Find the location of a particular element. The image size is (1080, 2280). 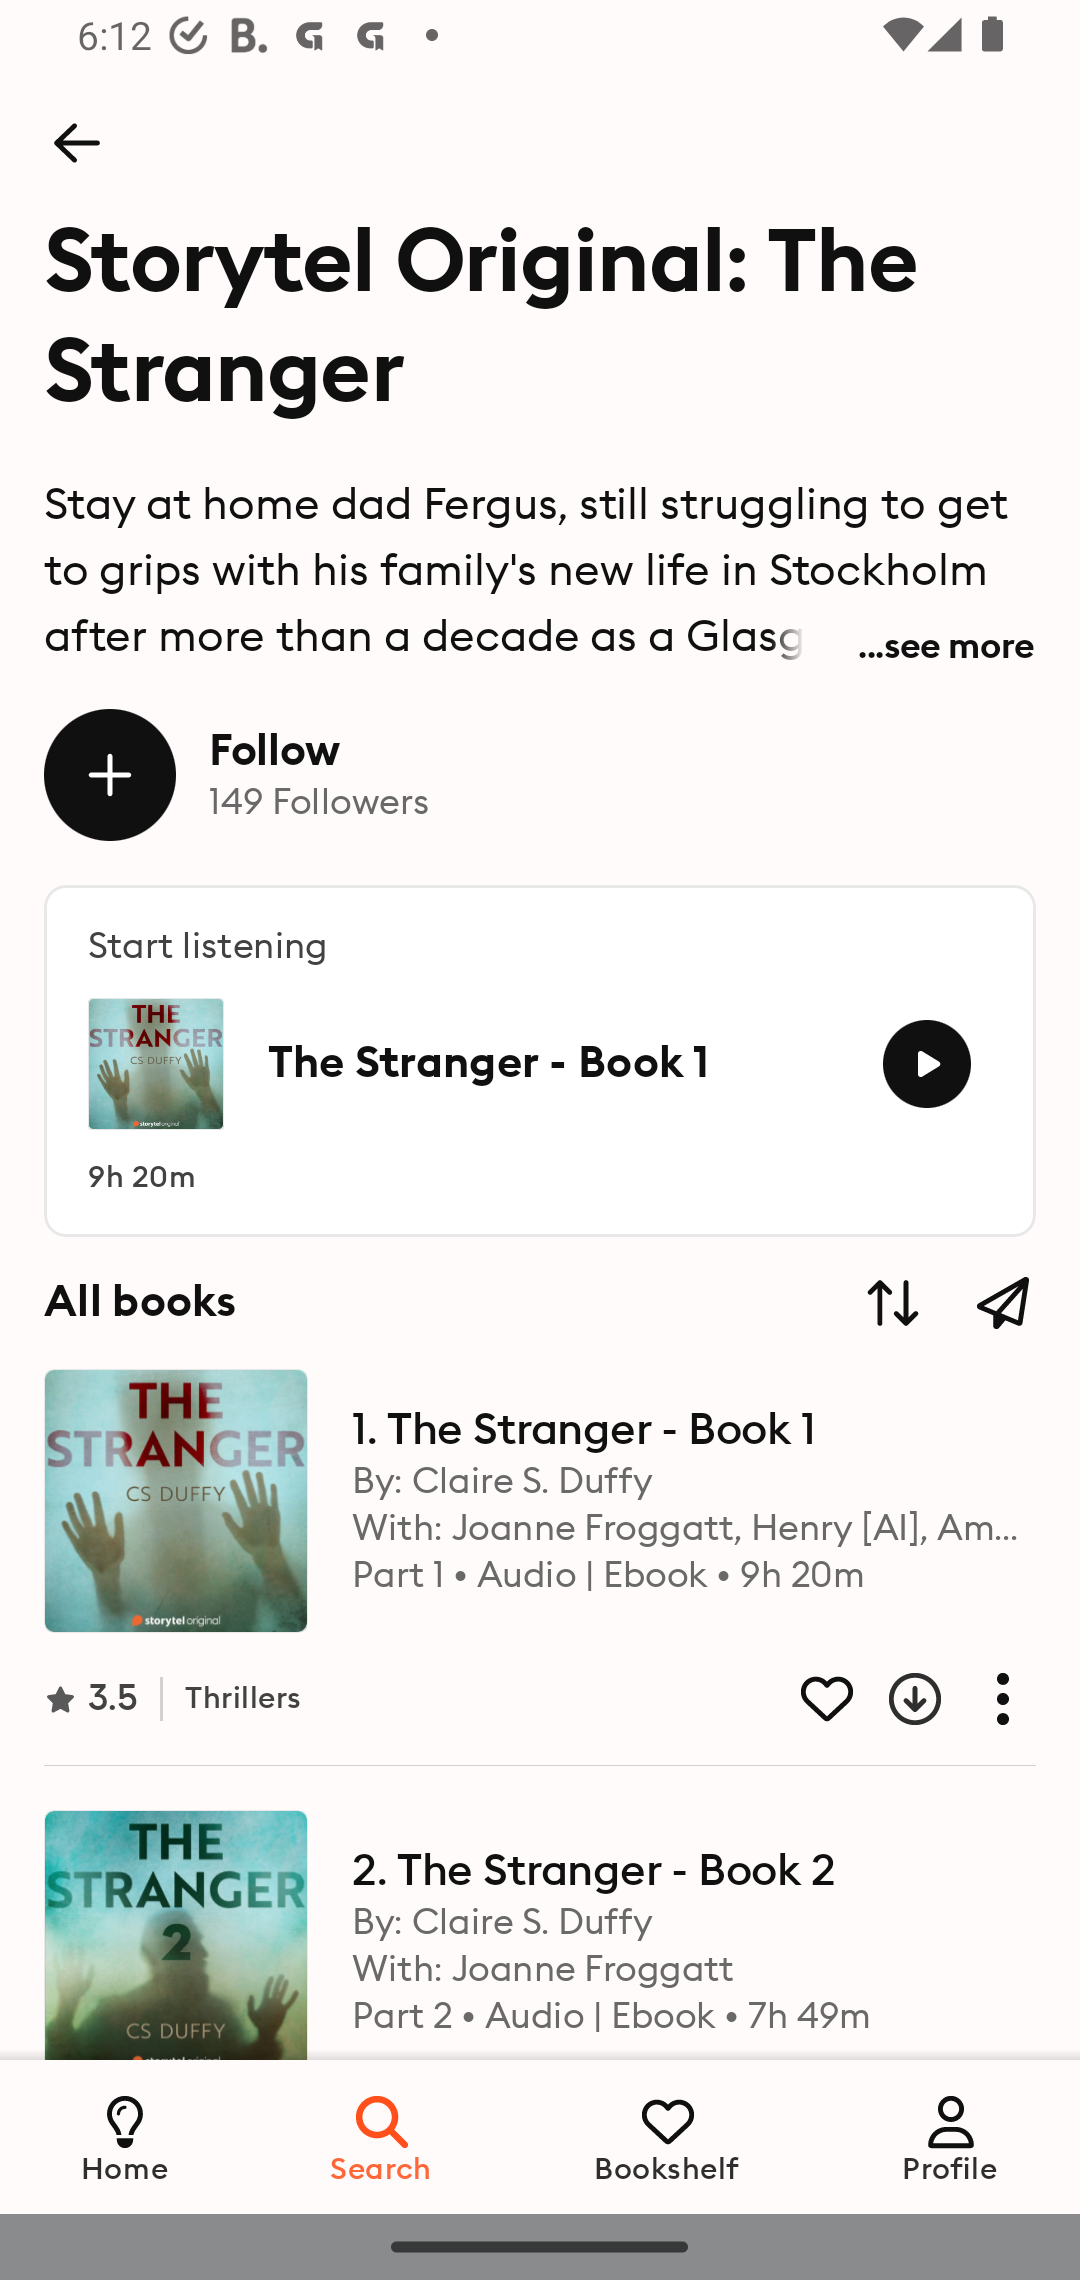

Bookshelf is located at coordinates (667, 2136).